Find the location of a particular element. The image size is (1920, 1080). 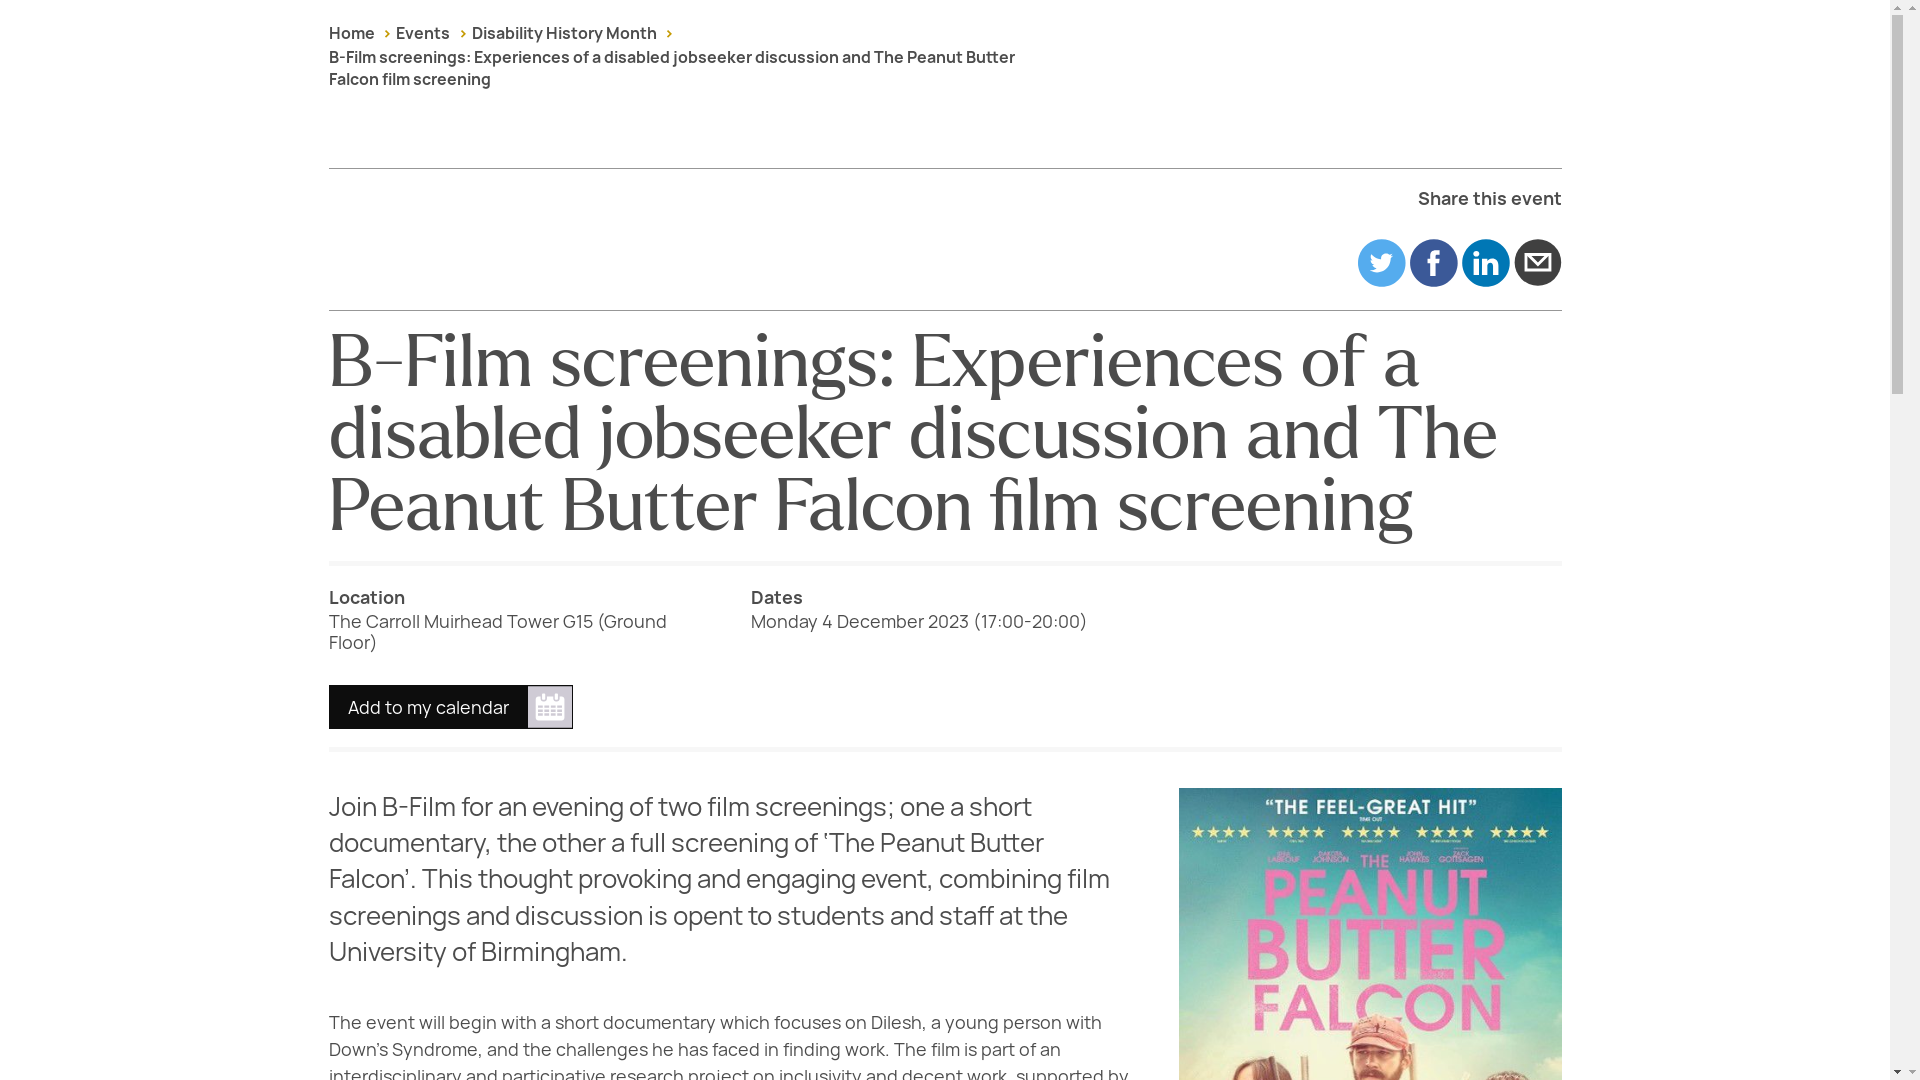

Add to my calendar is located at coordinates (450, 706).